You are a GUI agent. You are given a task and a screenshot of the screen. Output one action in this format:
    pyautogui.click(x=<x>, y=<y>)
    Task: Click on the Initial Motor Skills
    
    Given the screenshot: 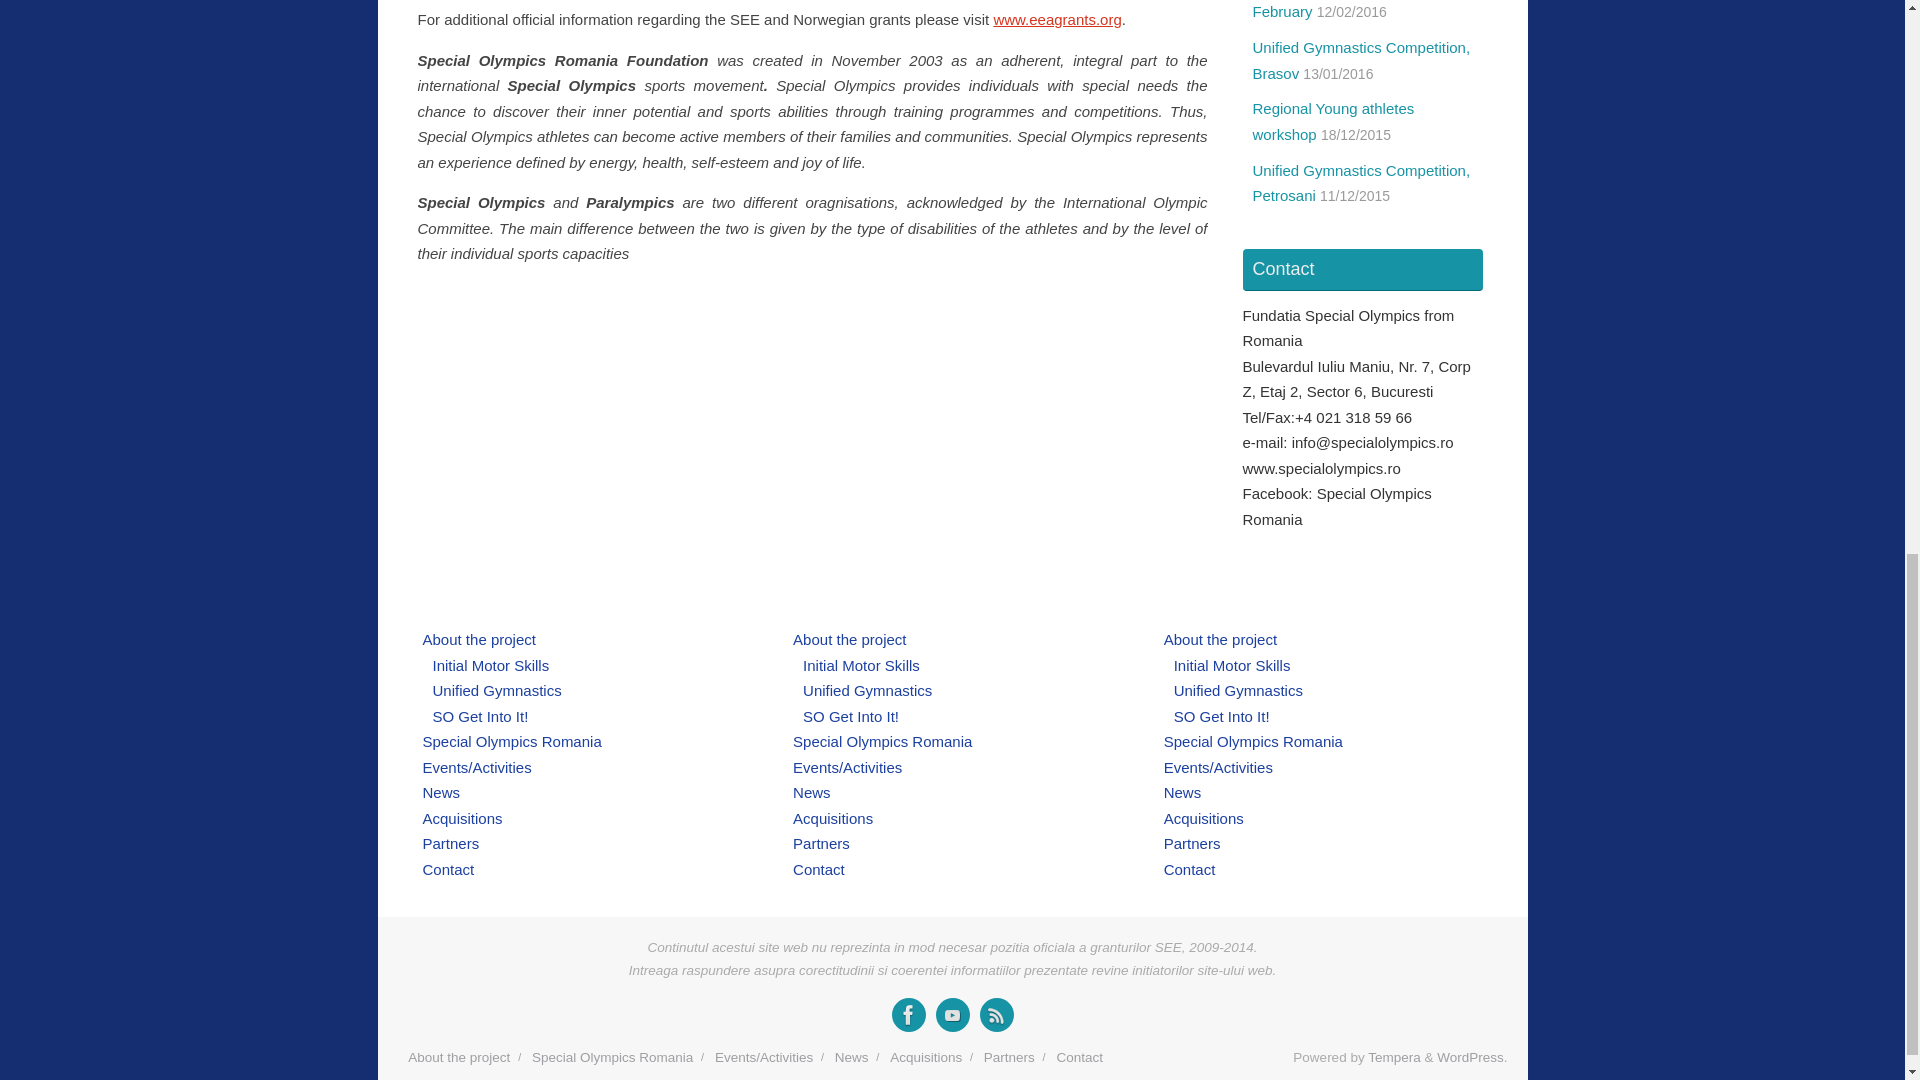 What is the action you would take?
    pyautogui.click(x=490, y=664)
    